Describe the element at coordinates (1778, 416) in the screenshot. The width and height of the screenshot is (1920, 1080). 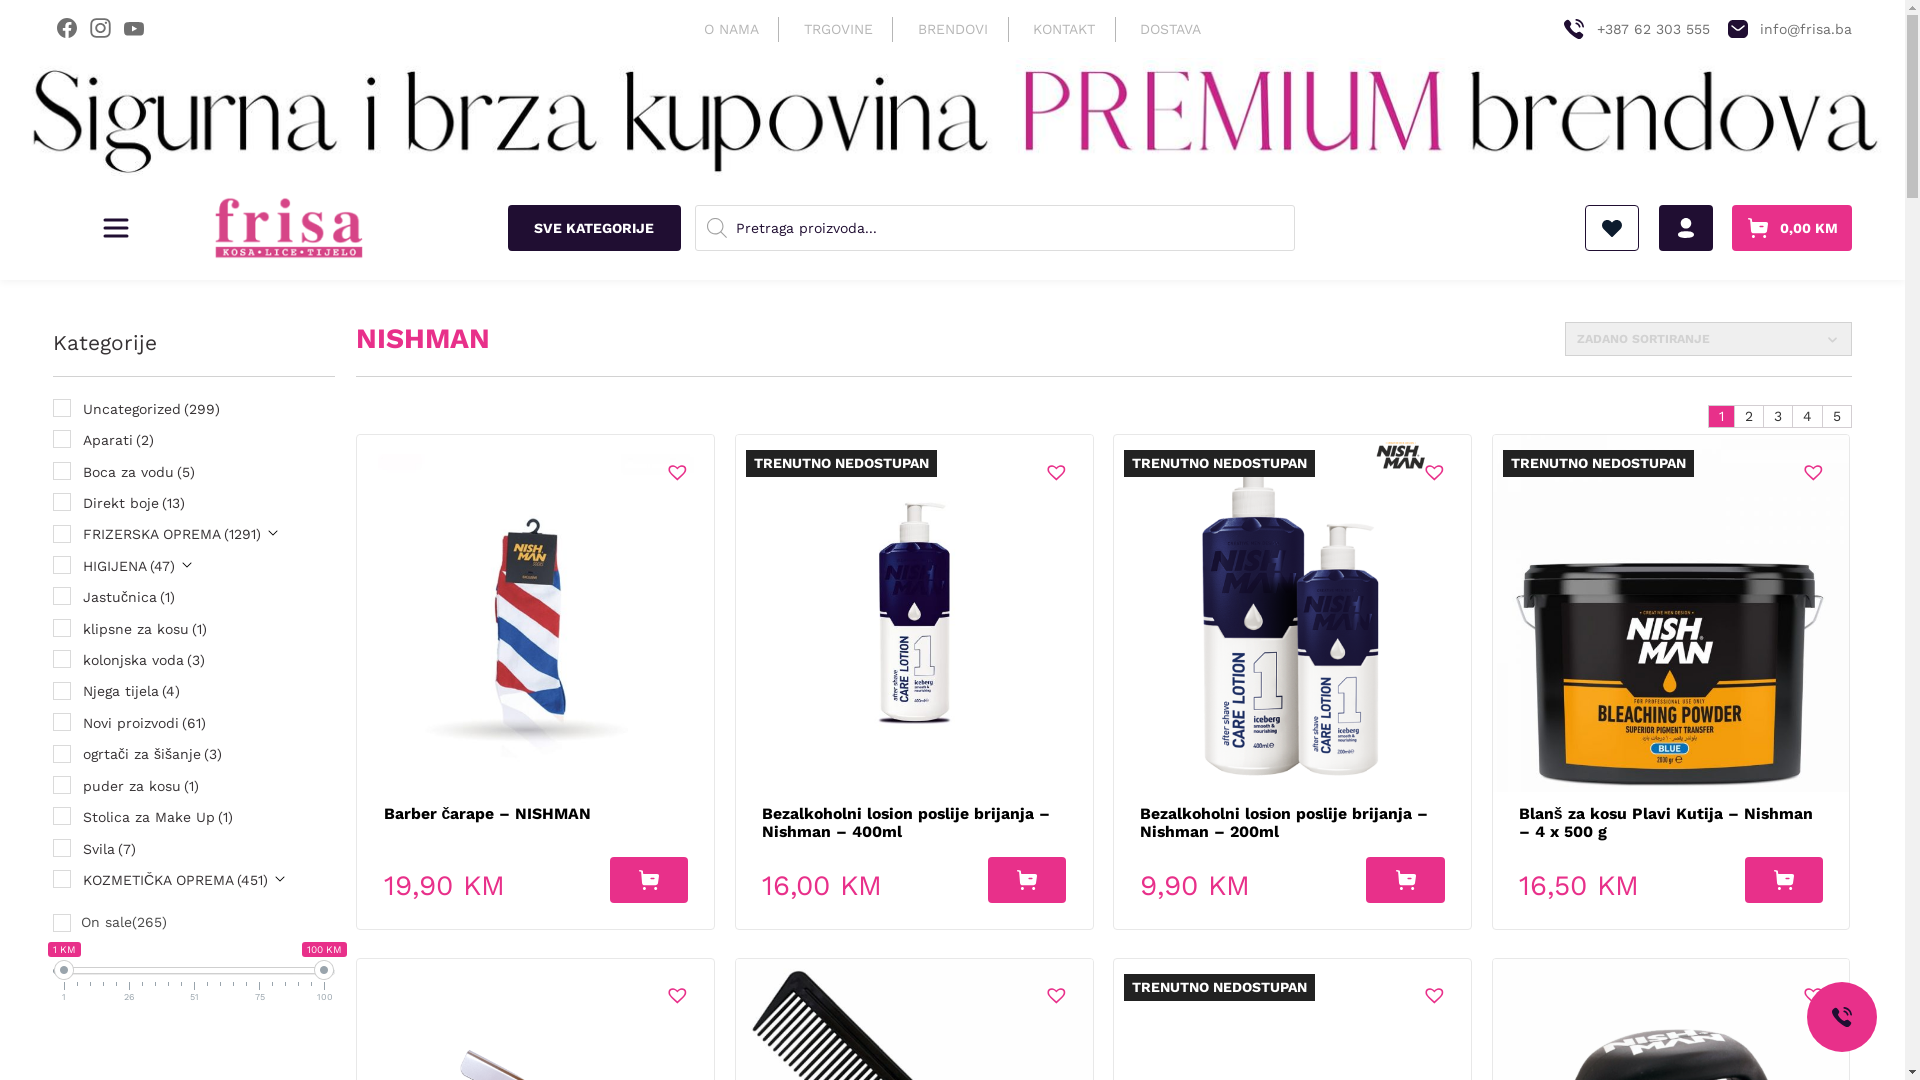
I see `3` at that location.